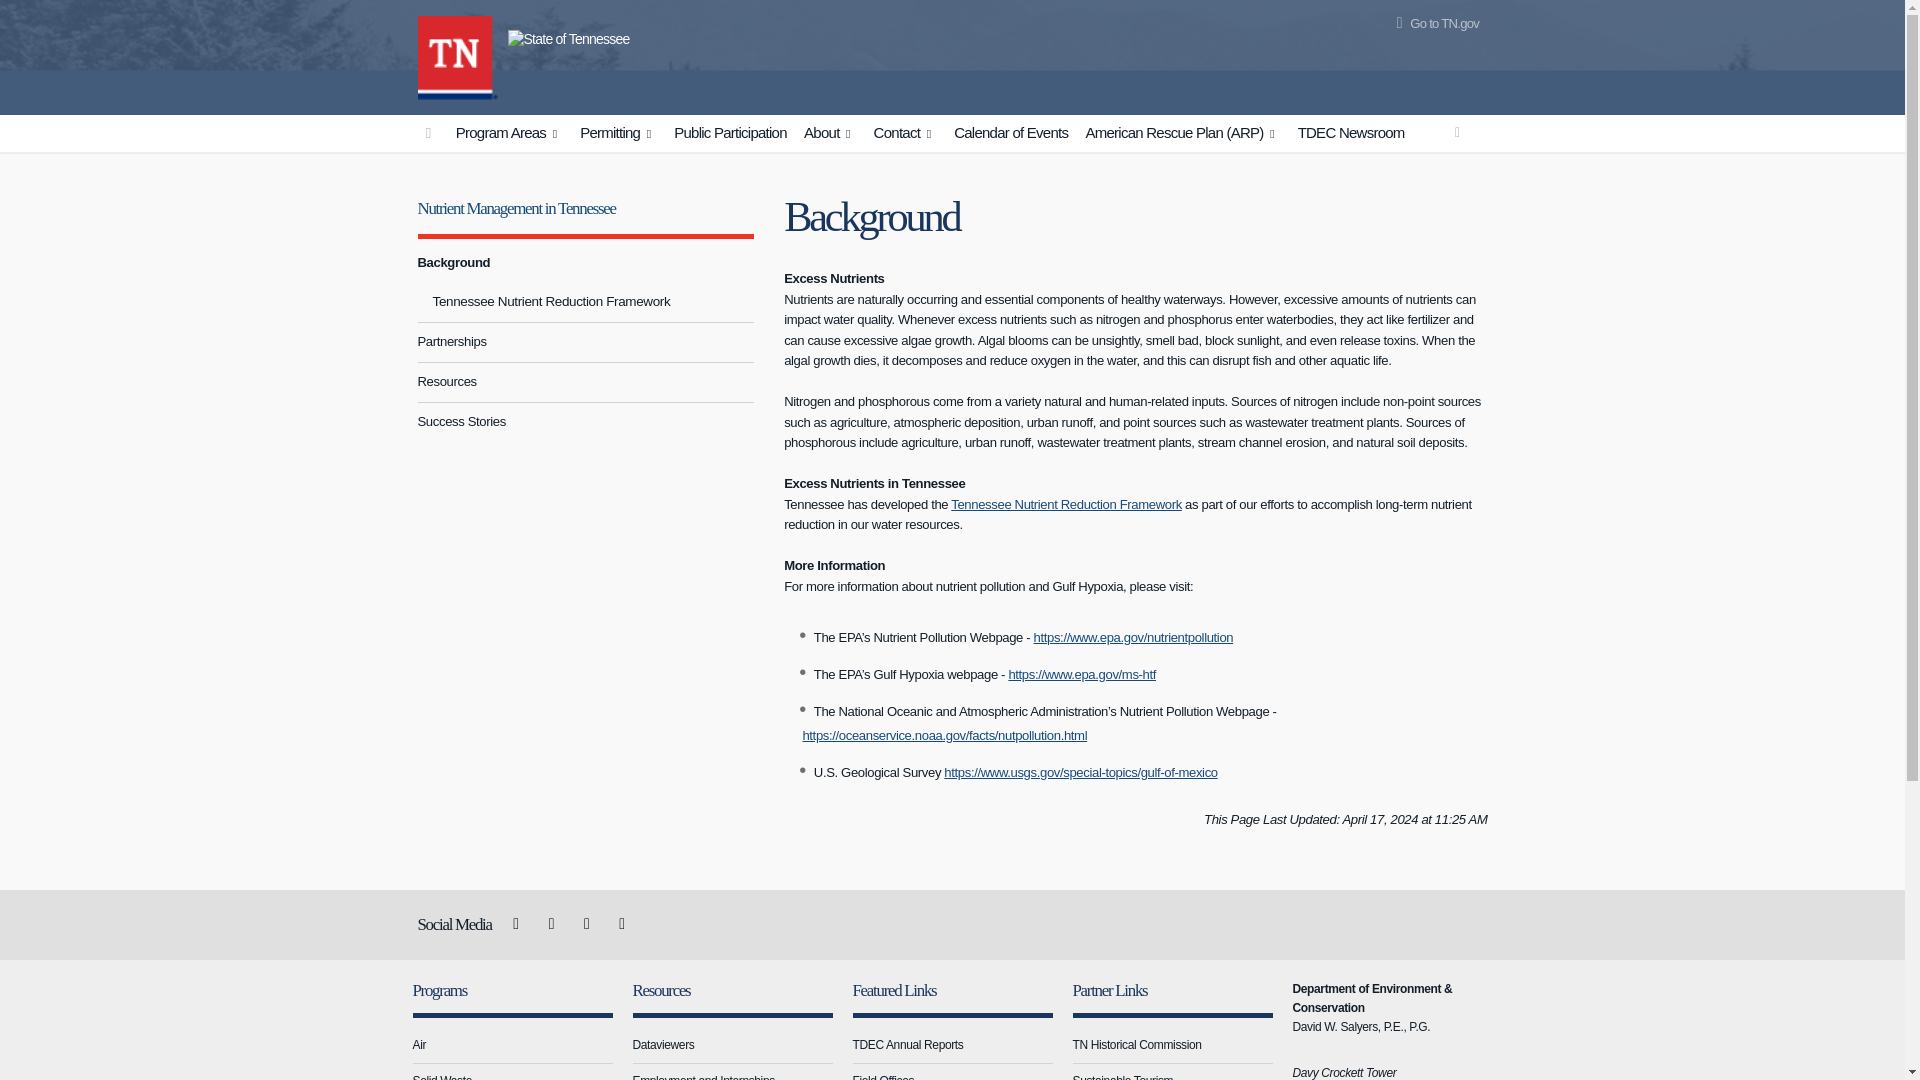 The height and width of the screenshot is (1080, 1920). What do you see at coordinates (618, 134) in the screenshot?
I see `Permitting` at bounding box center [618, 134].